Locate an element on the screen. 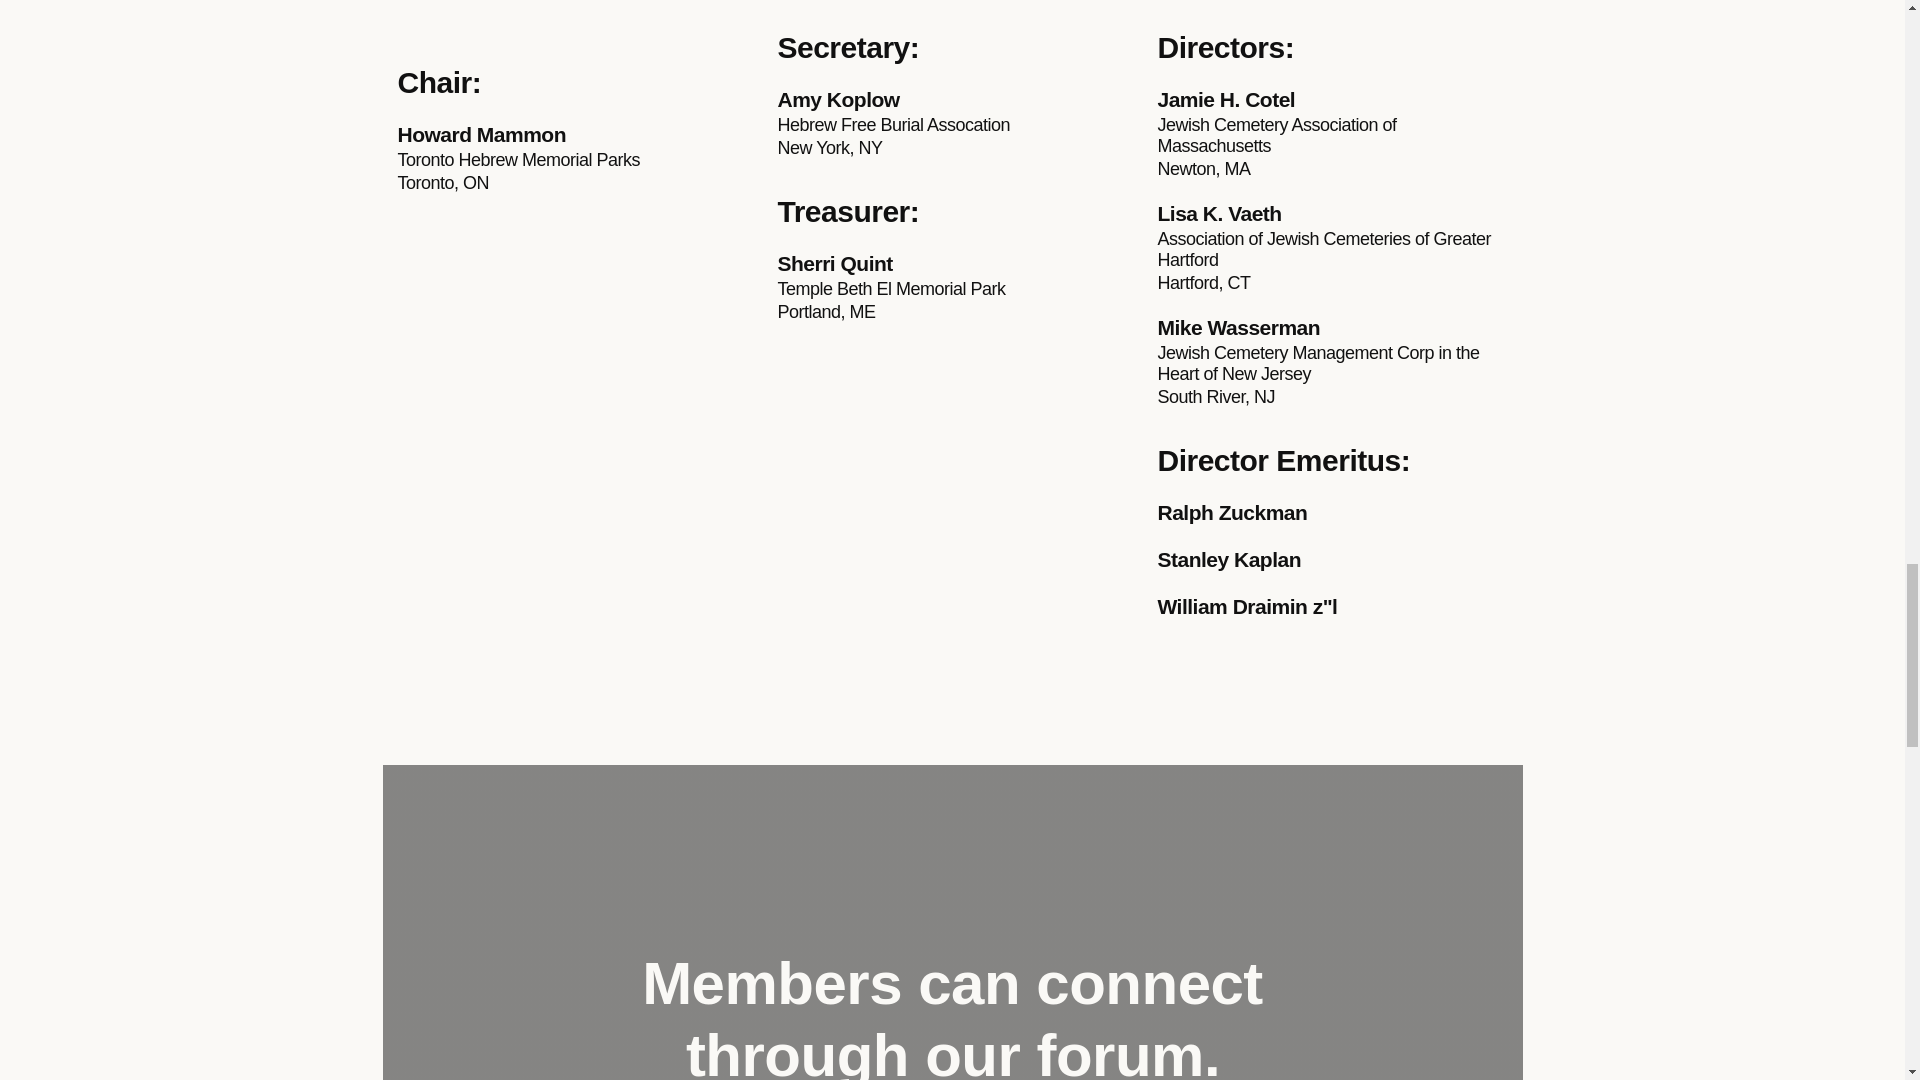 The height and width of the screenshot is (1080, 1920). Sherri Quint is located at coordinates (952, 262).